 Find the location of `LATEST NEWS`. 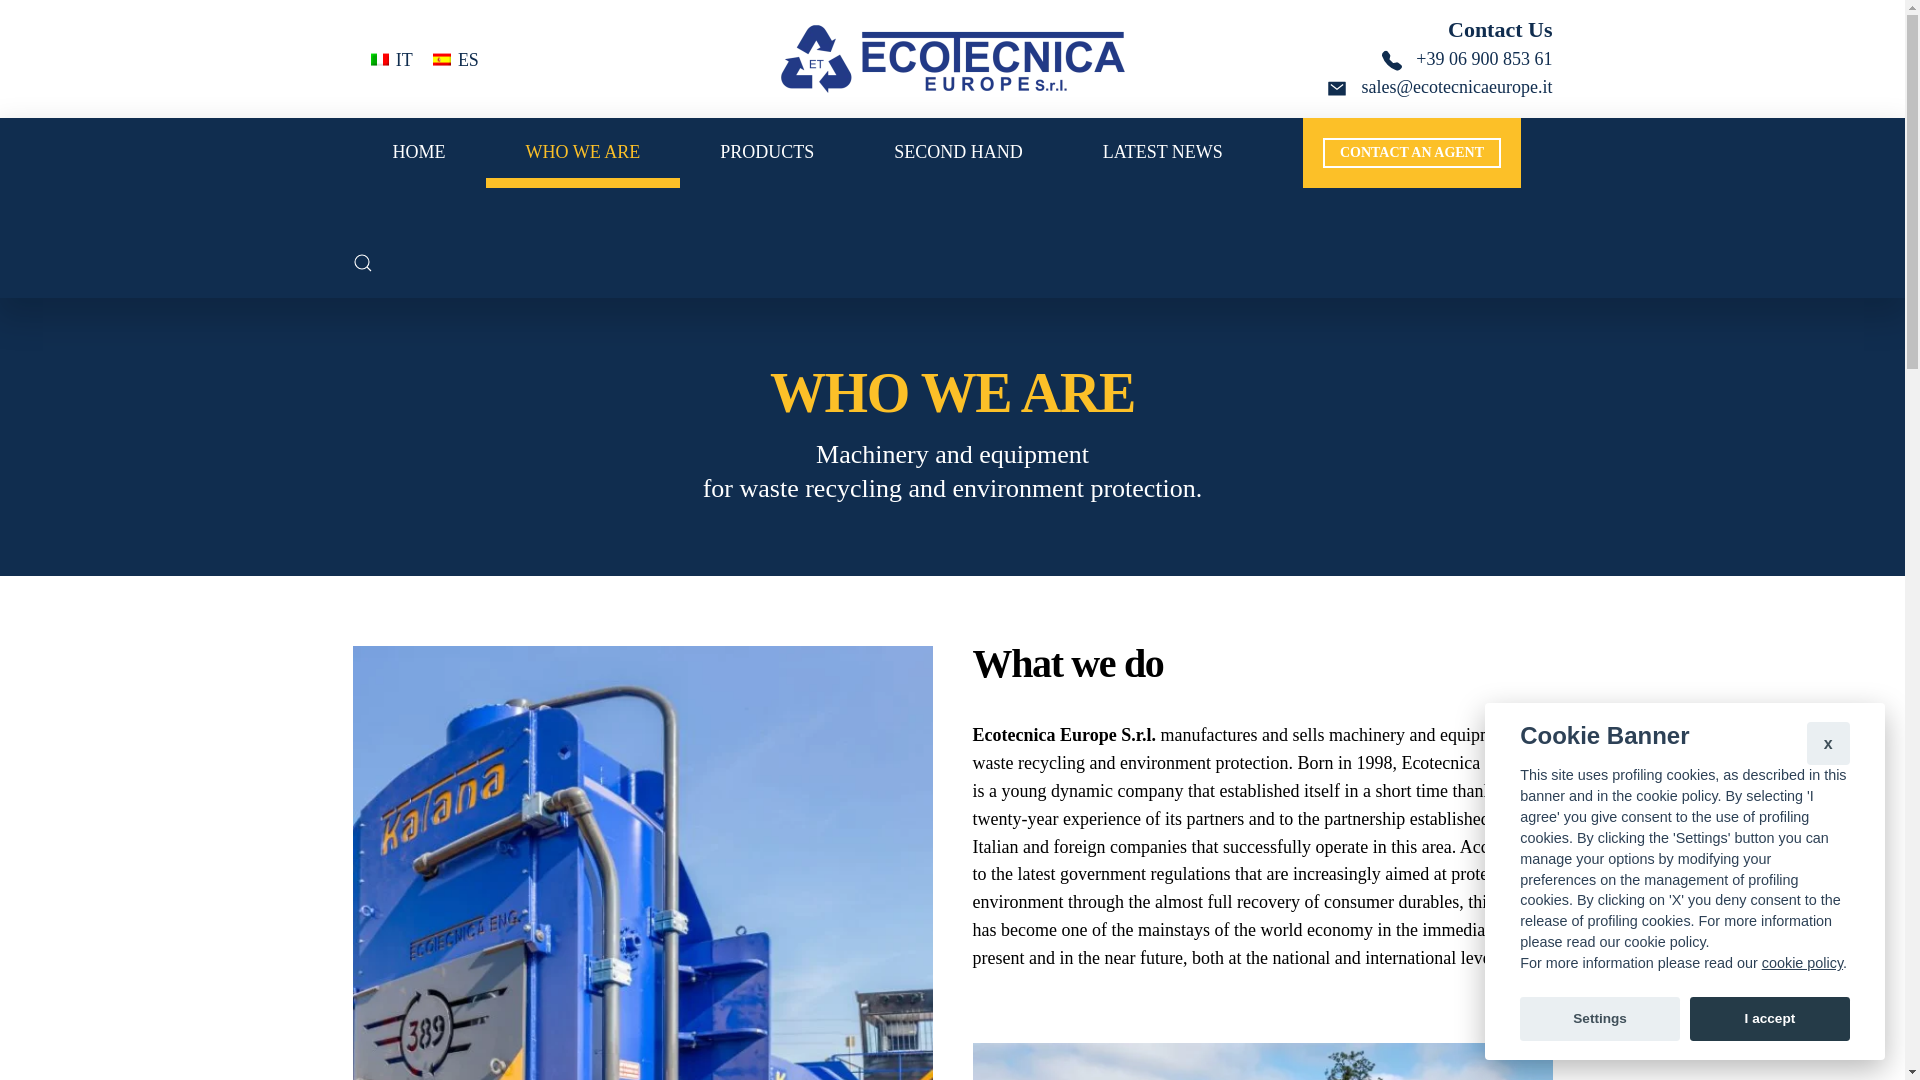

LATEST NEWS is located at coordinates (1163, 152).